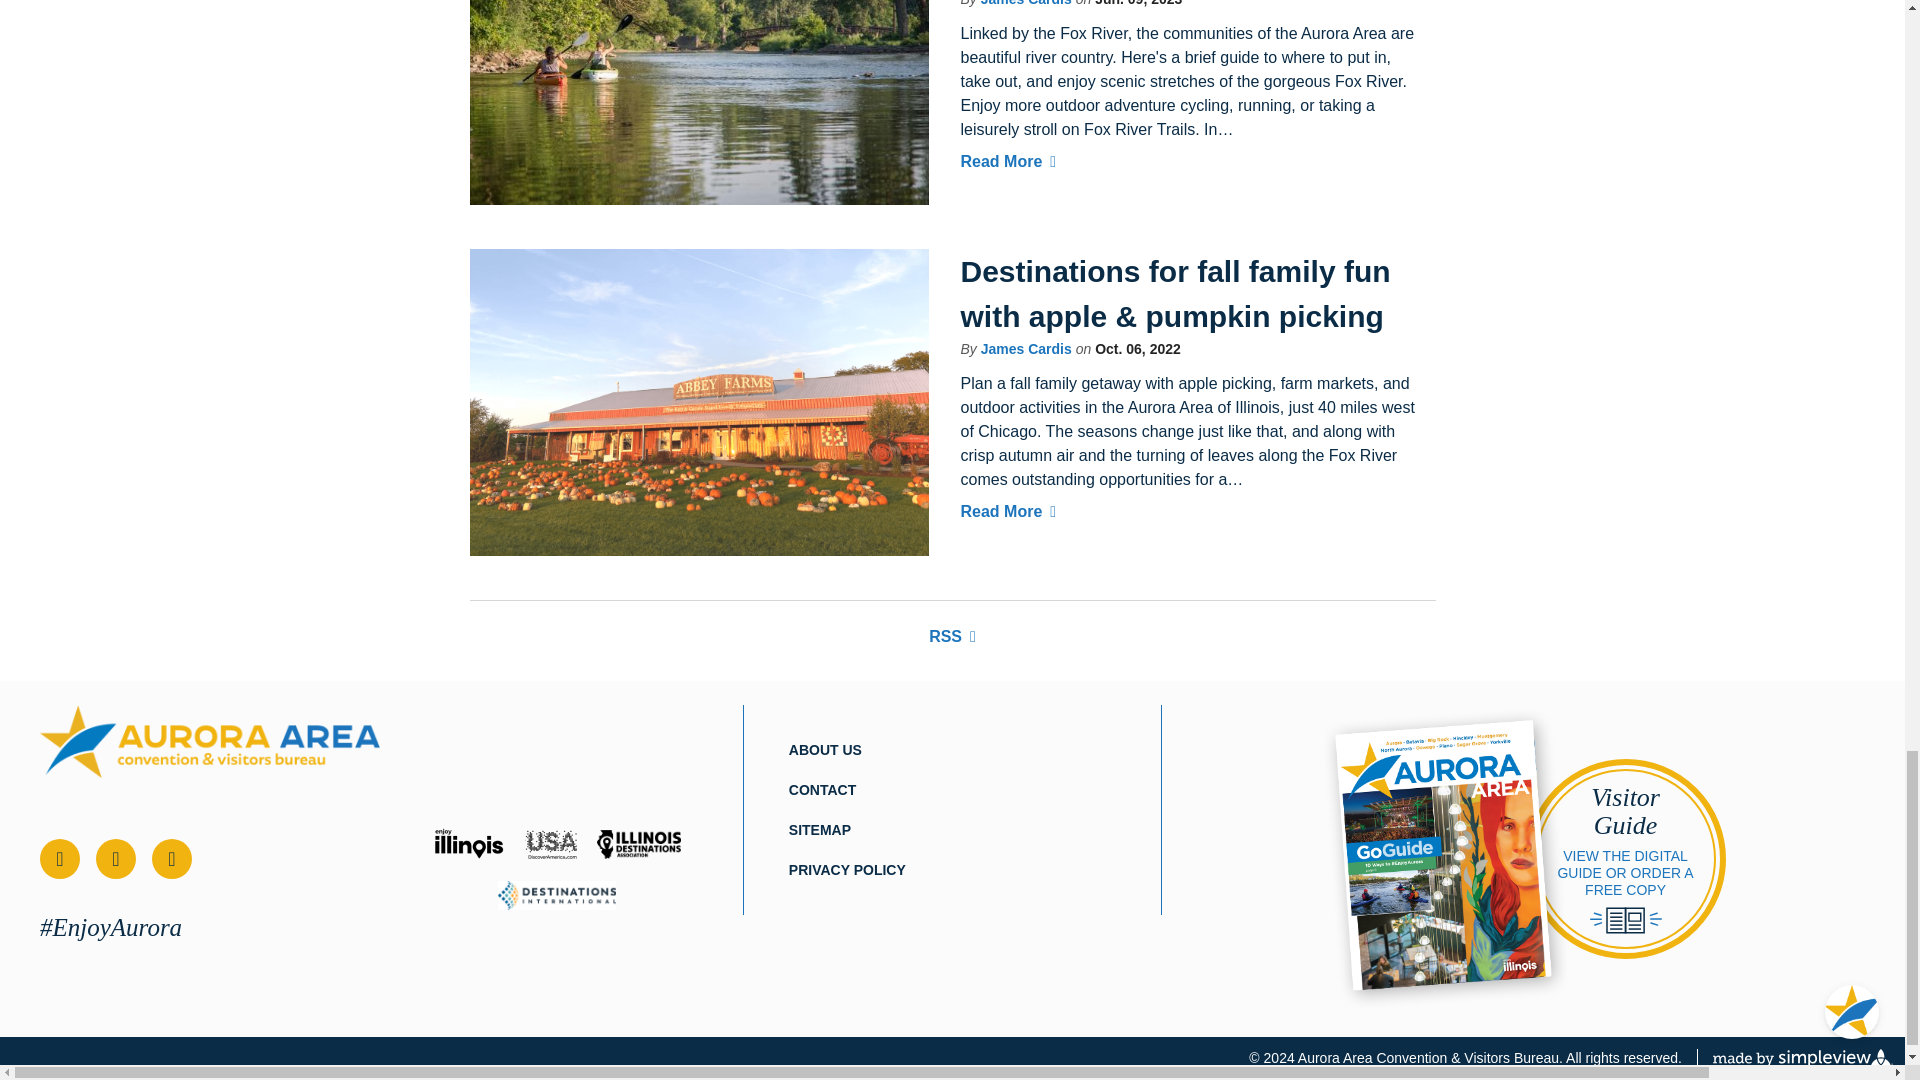  I want to click on About Us, so click(826, 750).